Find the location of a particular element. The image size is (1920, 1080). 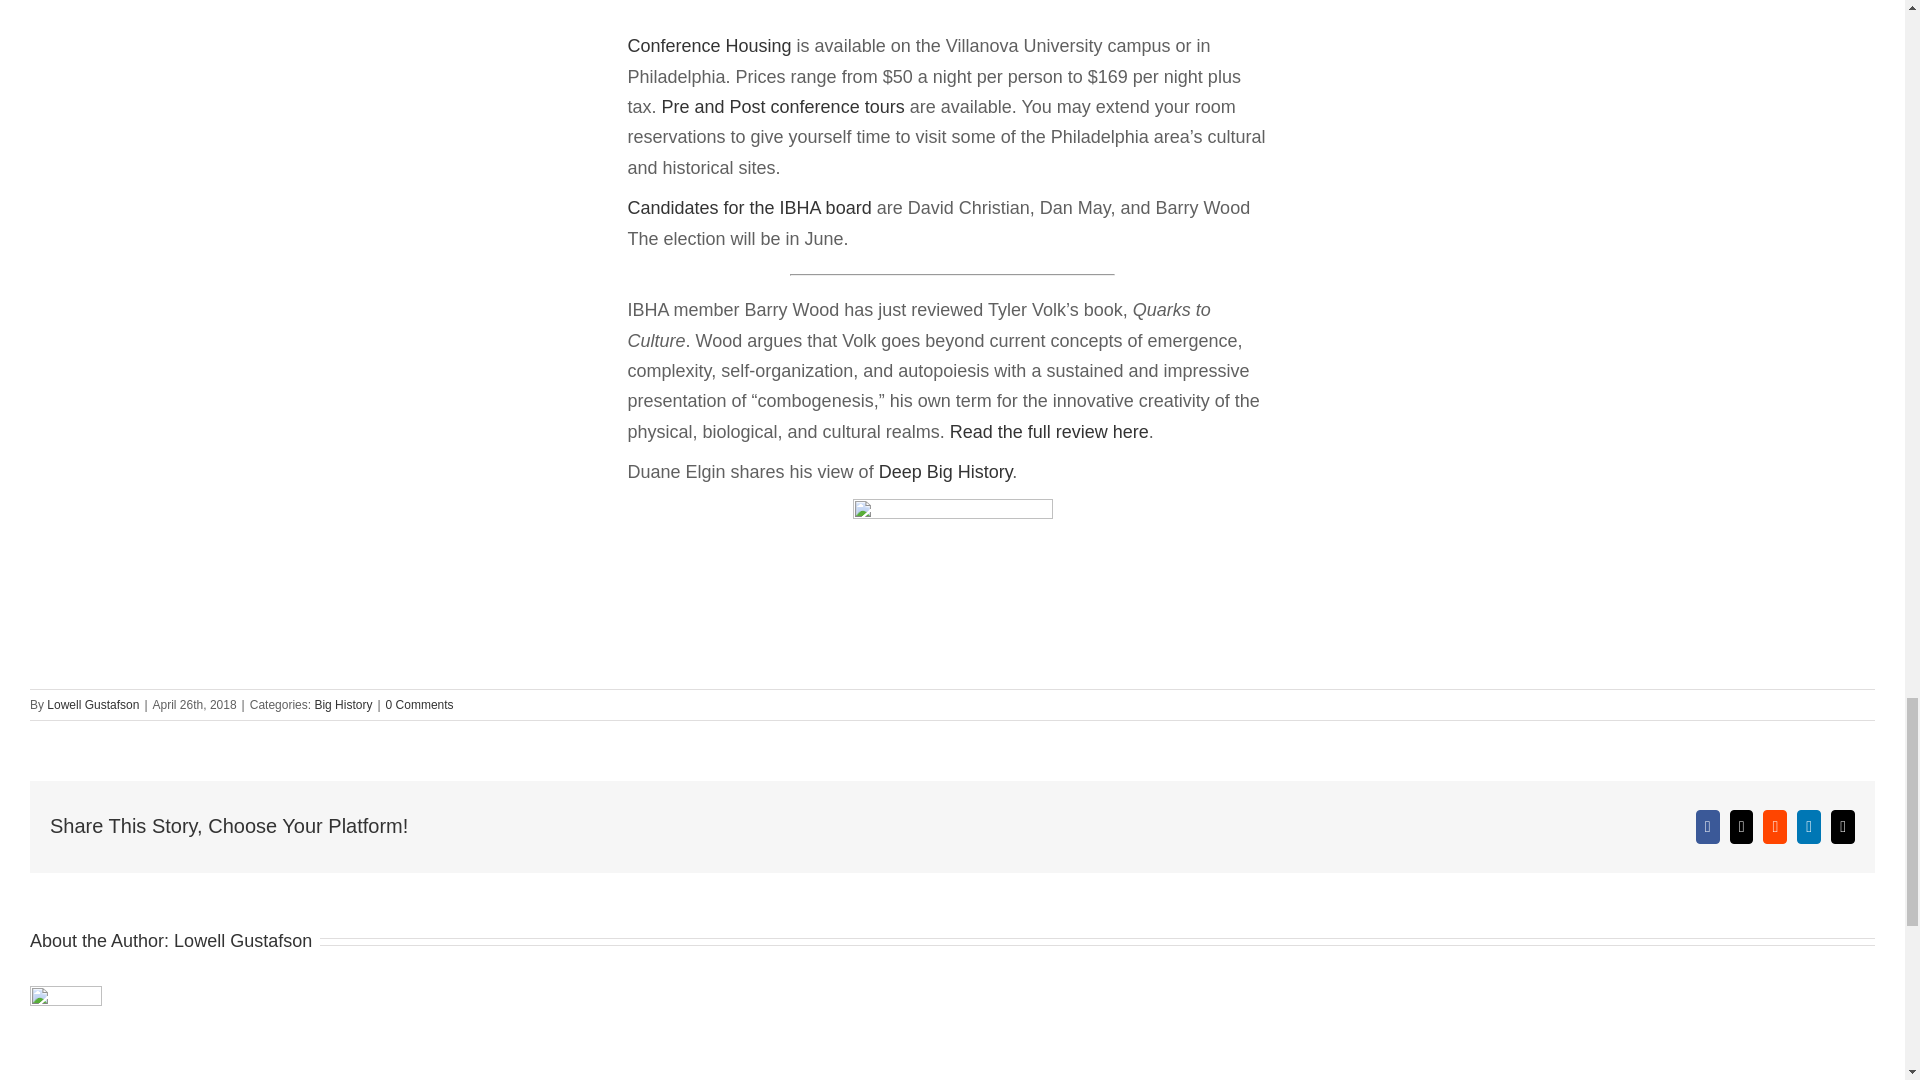

Posts by Lowell Gustafson is located at coordinates (92, 704).